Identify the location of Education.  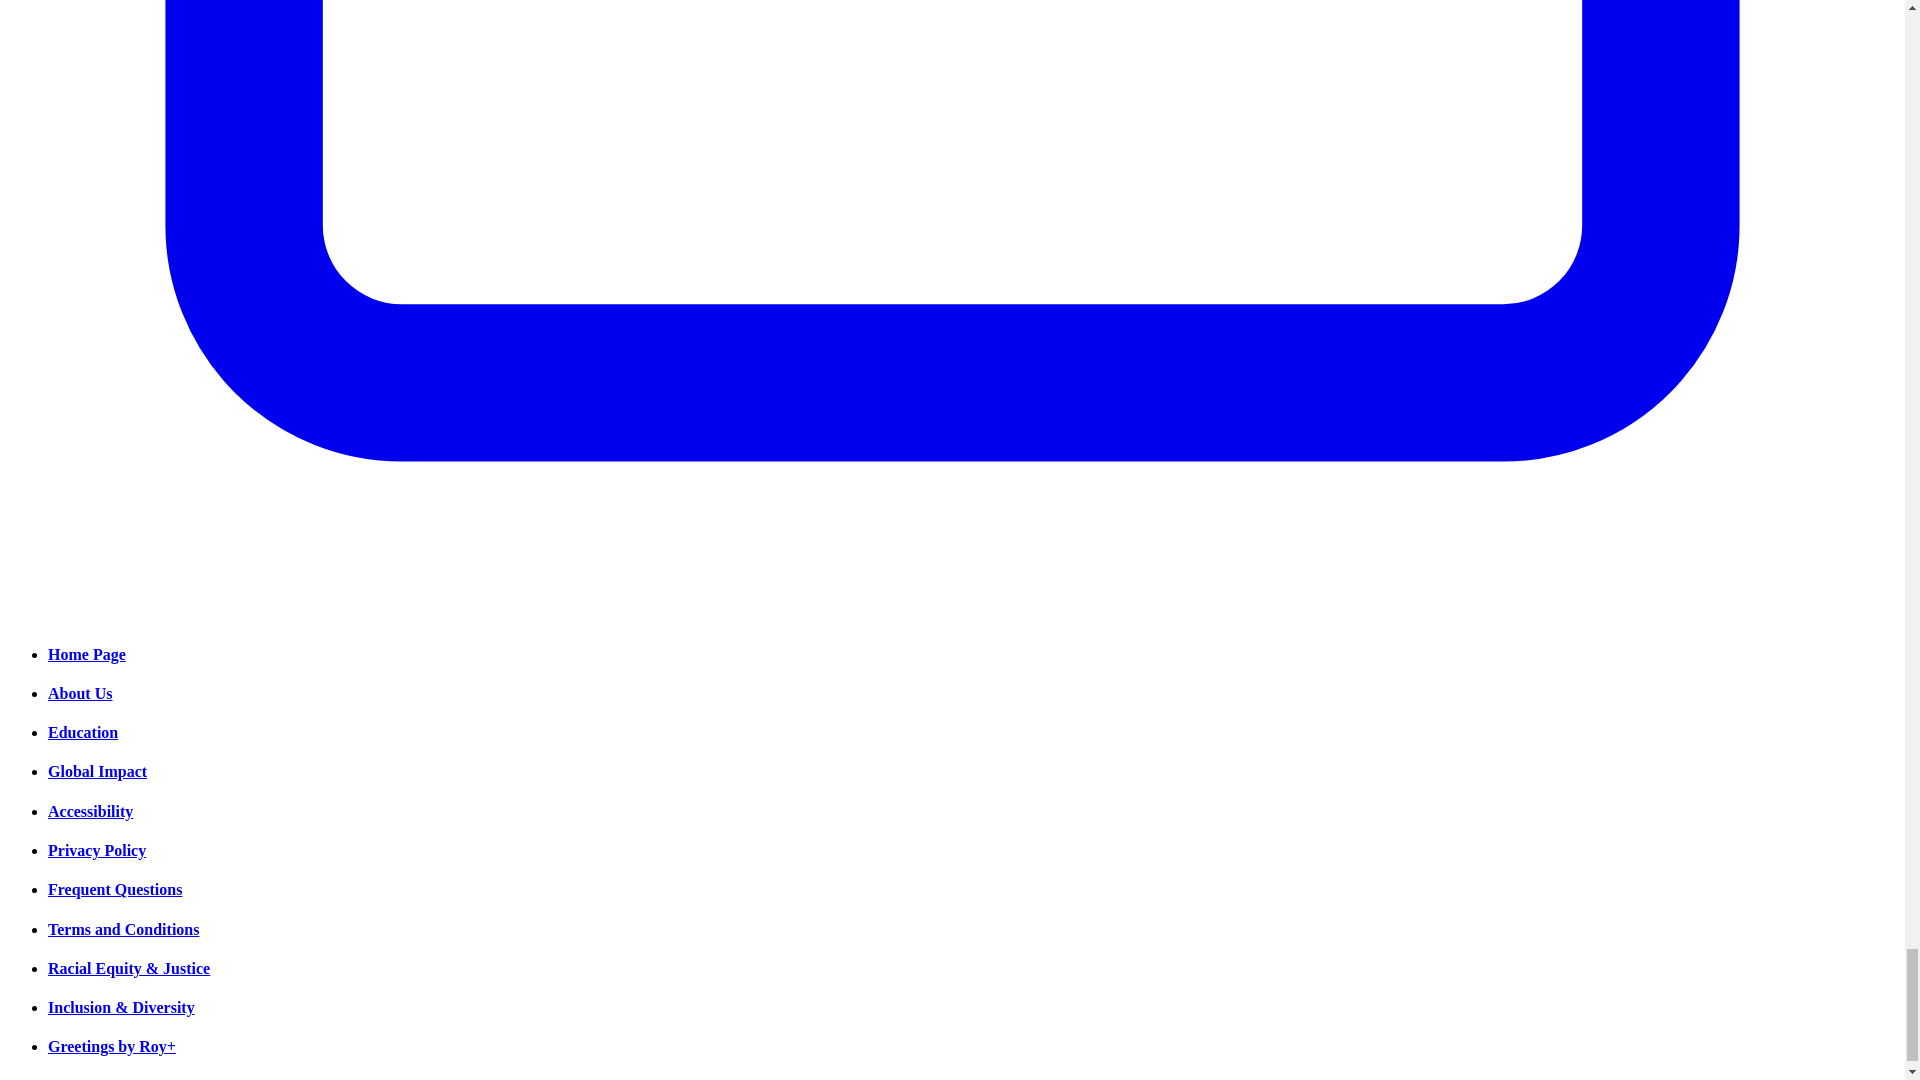
(82, 732).